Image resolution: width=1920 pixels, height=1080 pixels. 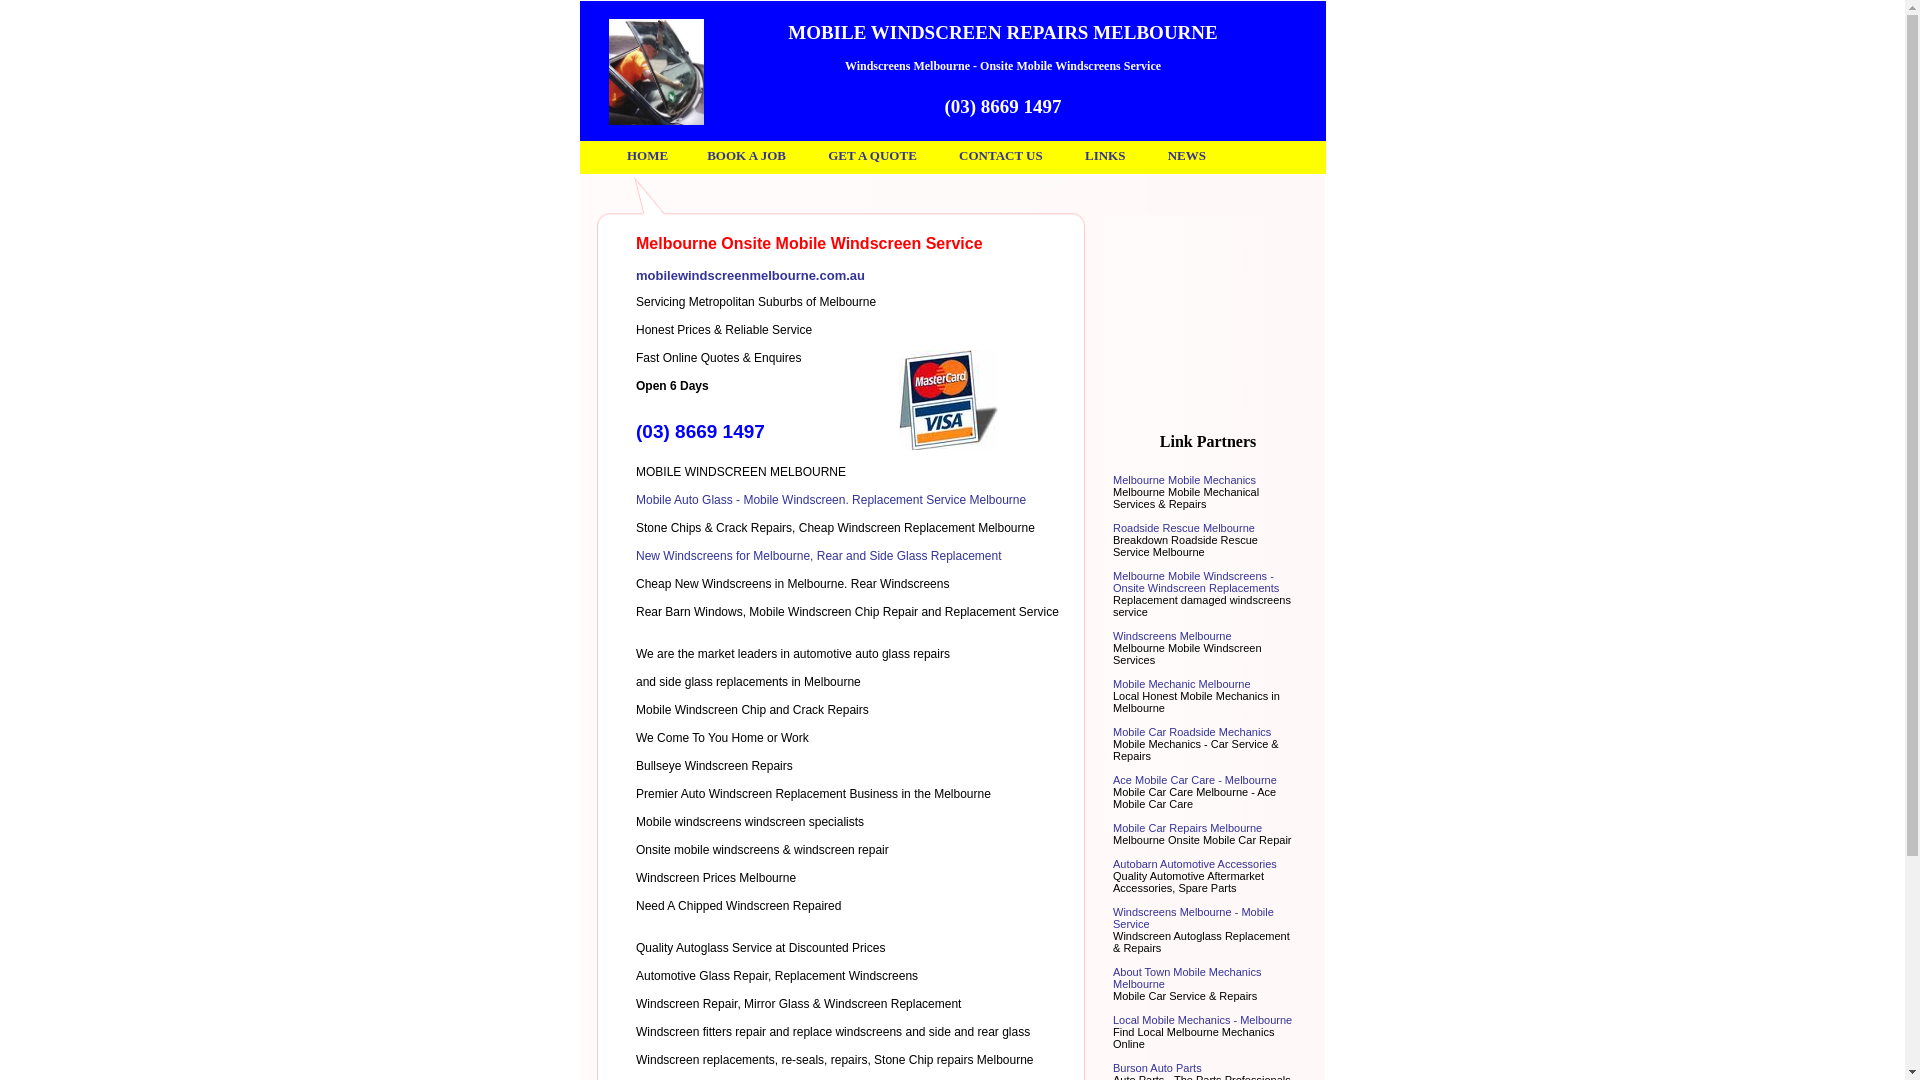 What do you see at coordinates (1184, 528) in the screenshot?
I see `Roadside Rescue Melbourne` at bounding box center [1184, 528].